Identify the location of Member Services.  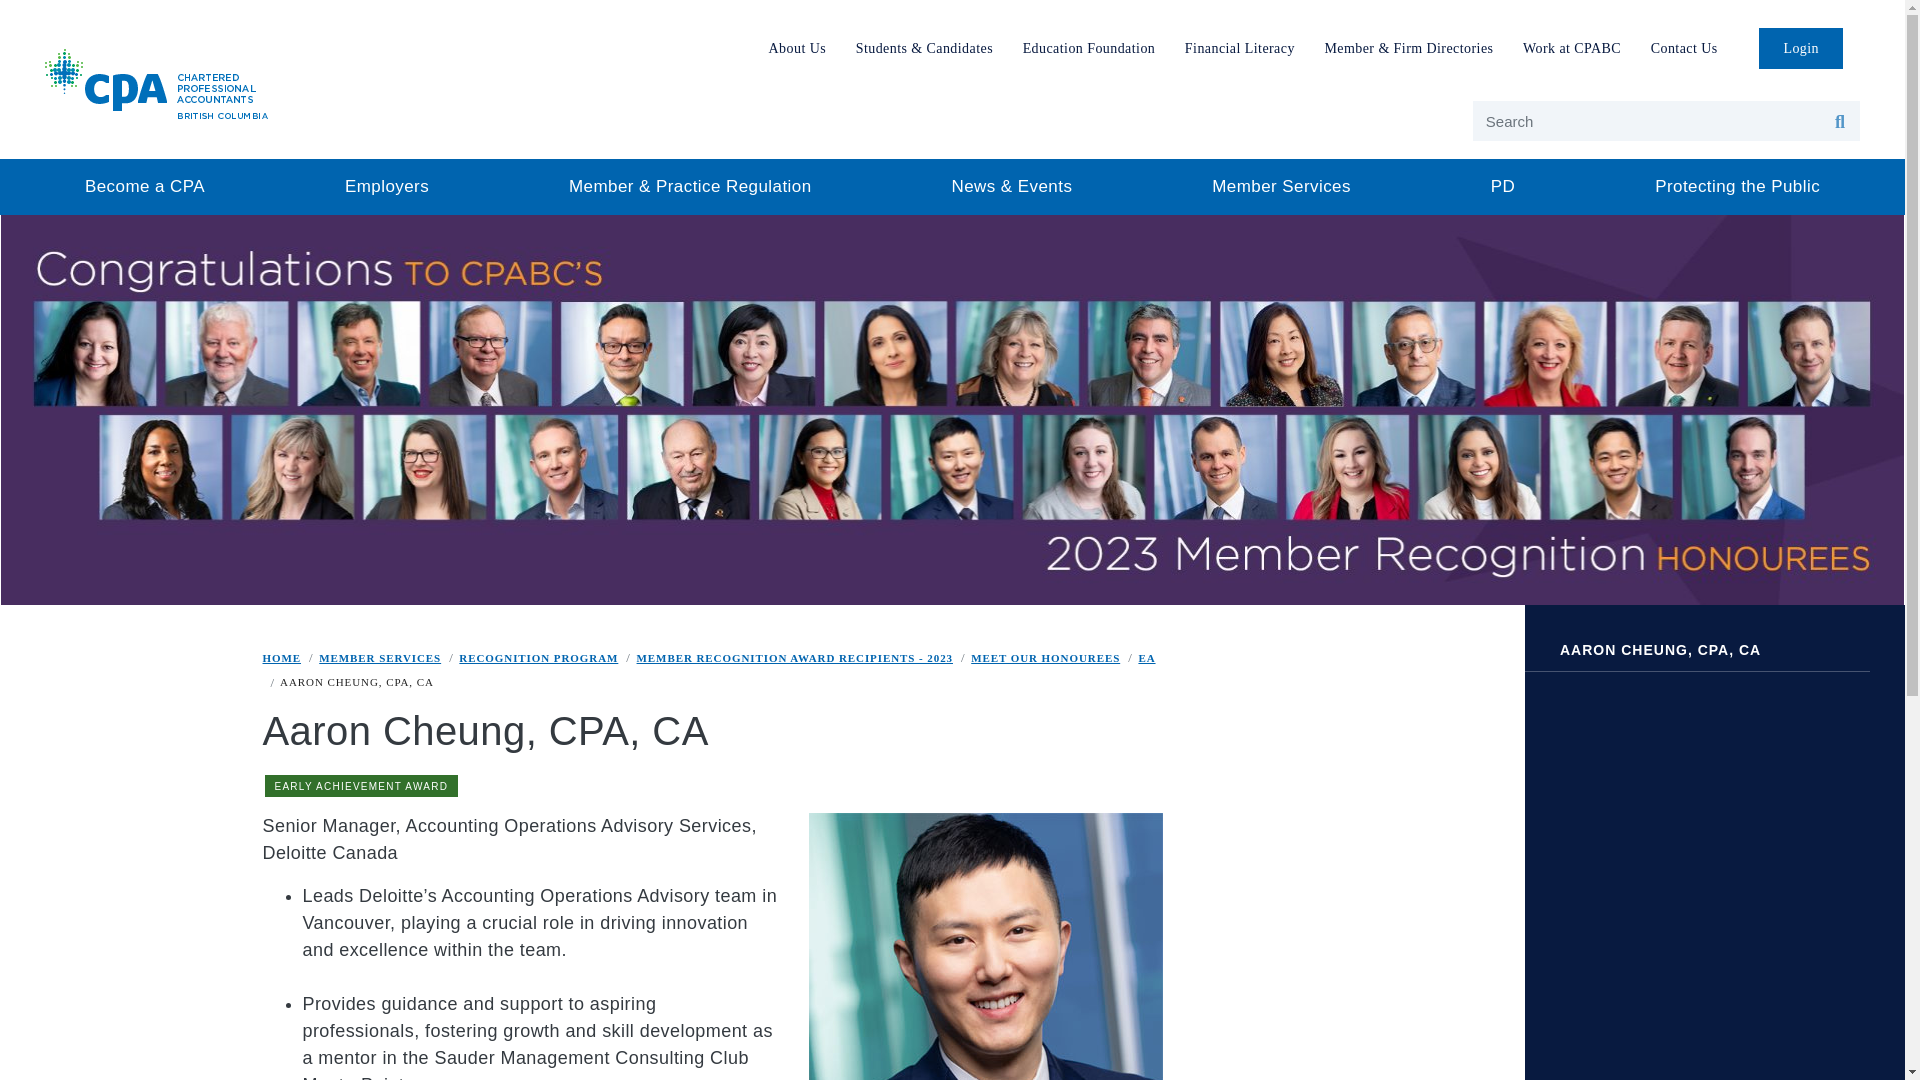
(1281, 186).